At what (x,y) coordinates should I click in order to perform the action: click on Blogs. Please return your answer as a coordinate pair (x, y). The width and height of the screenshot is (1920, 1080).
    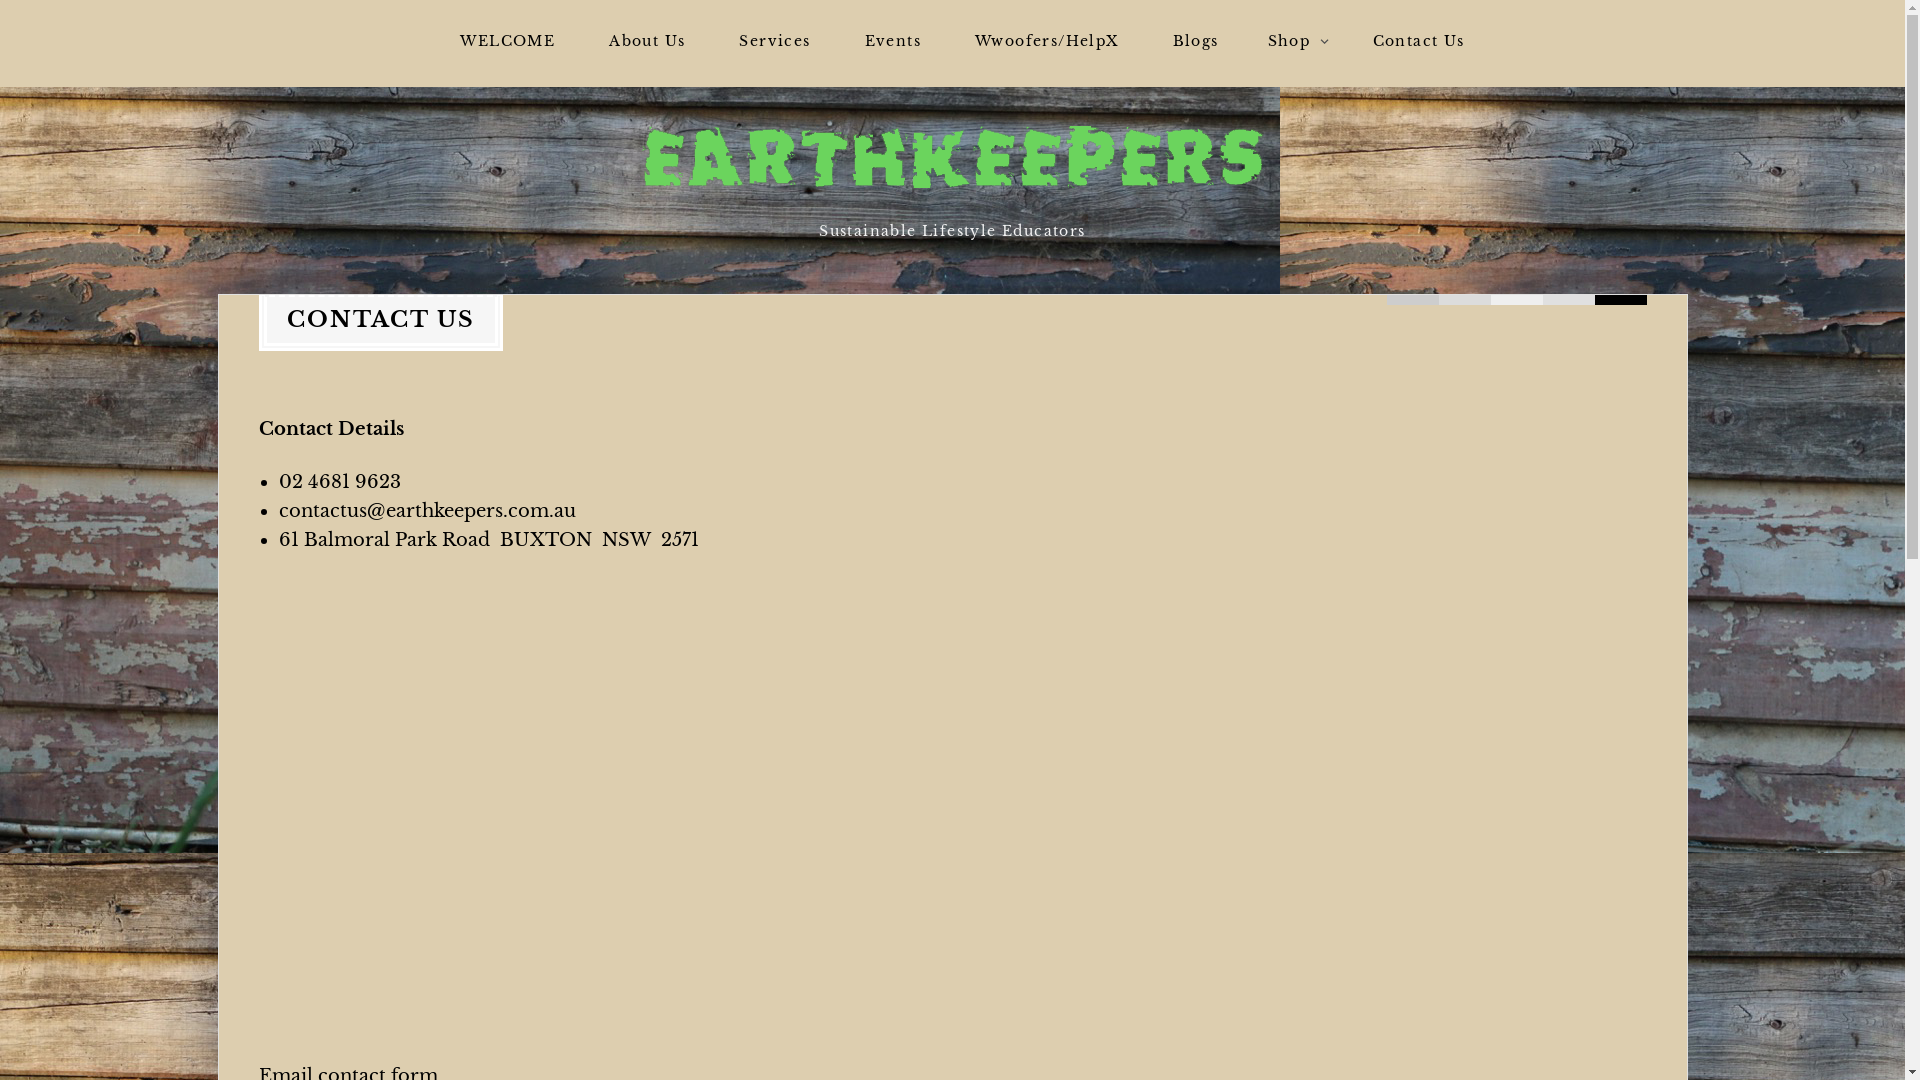
    Looking at the image, I should click on (1196, 42).